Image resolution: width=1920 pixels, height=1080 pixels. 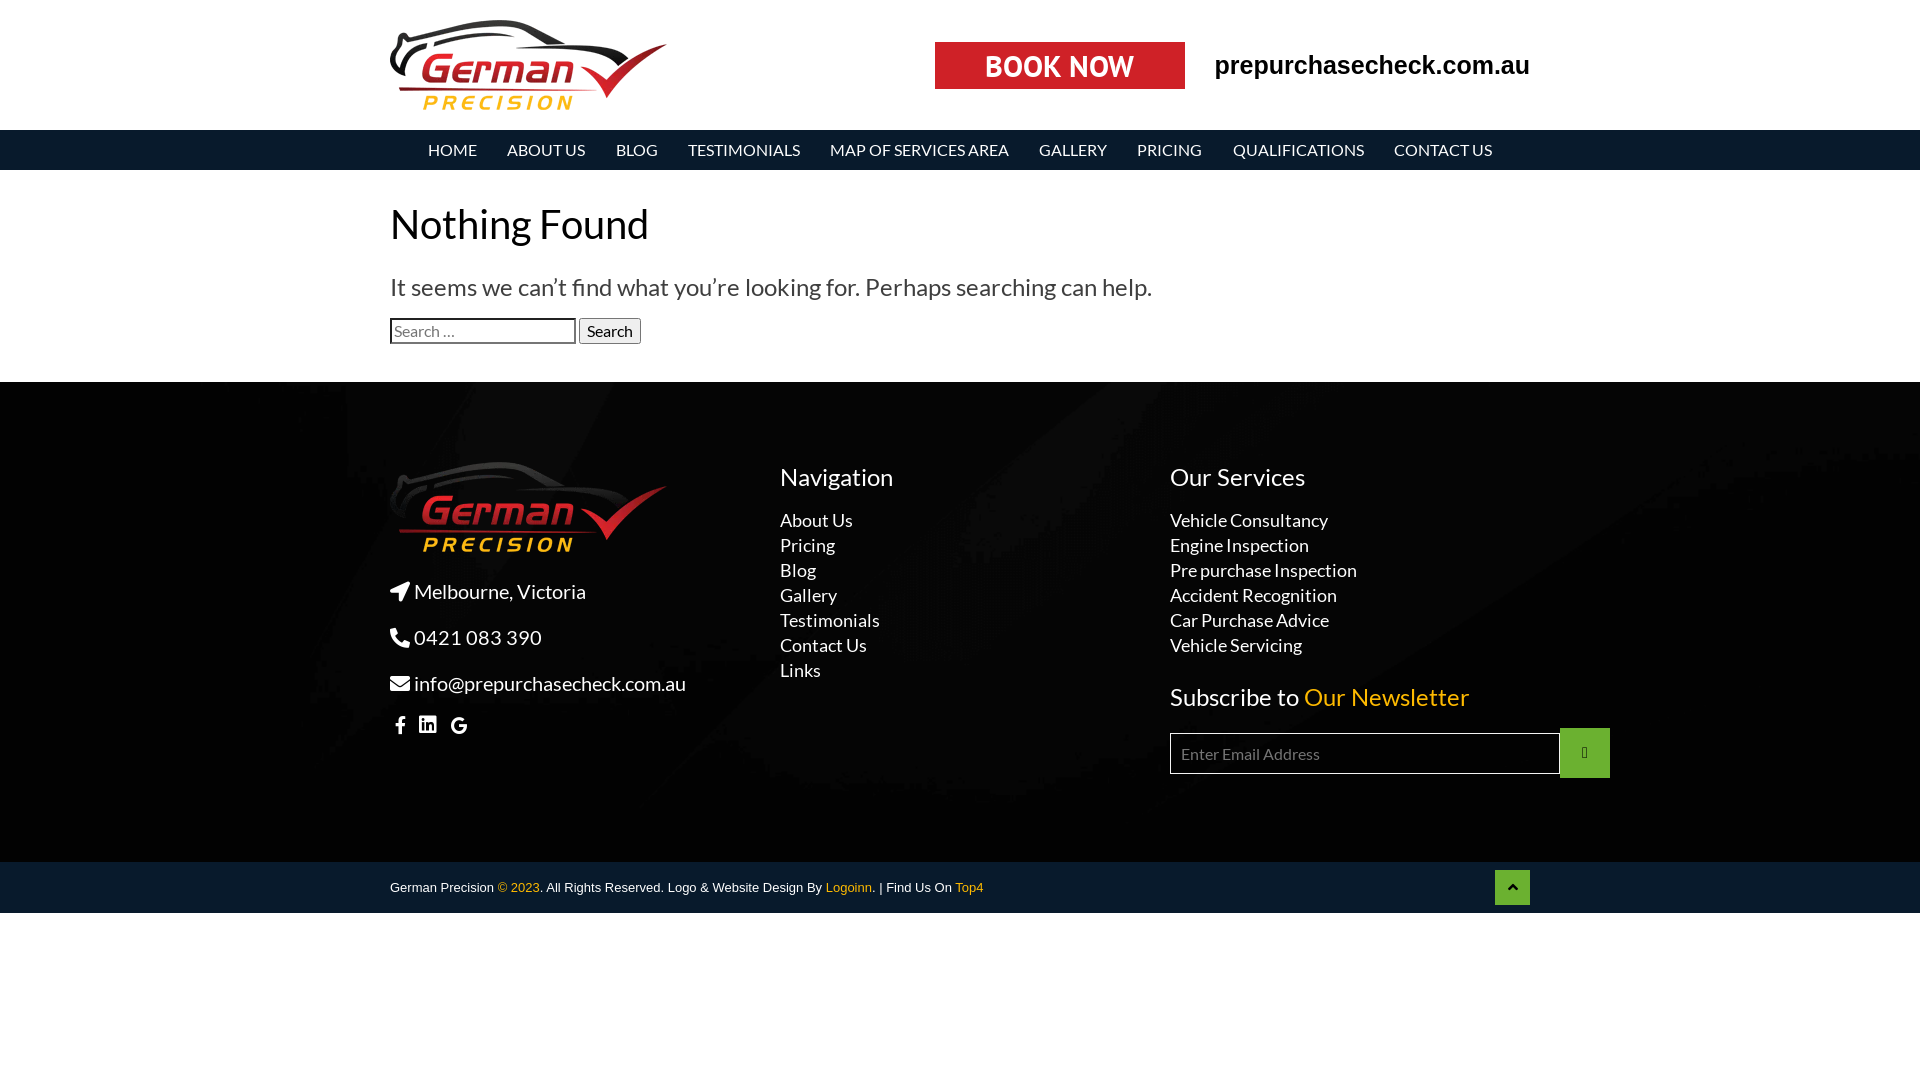 What do you see at coordinates (466, 637) in the screenshot?
I see `0421 083 390` at bounding box center [466, 637].